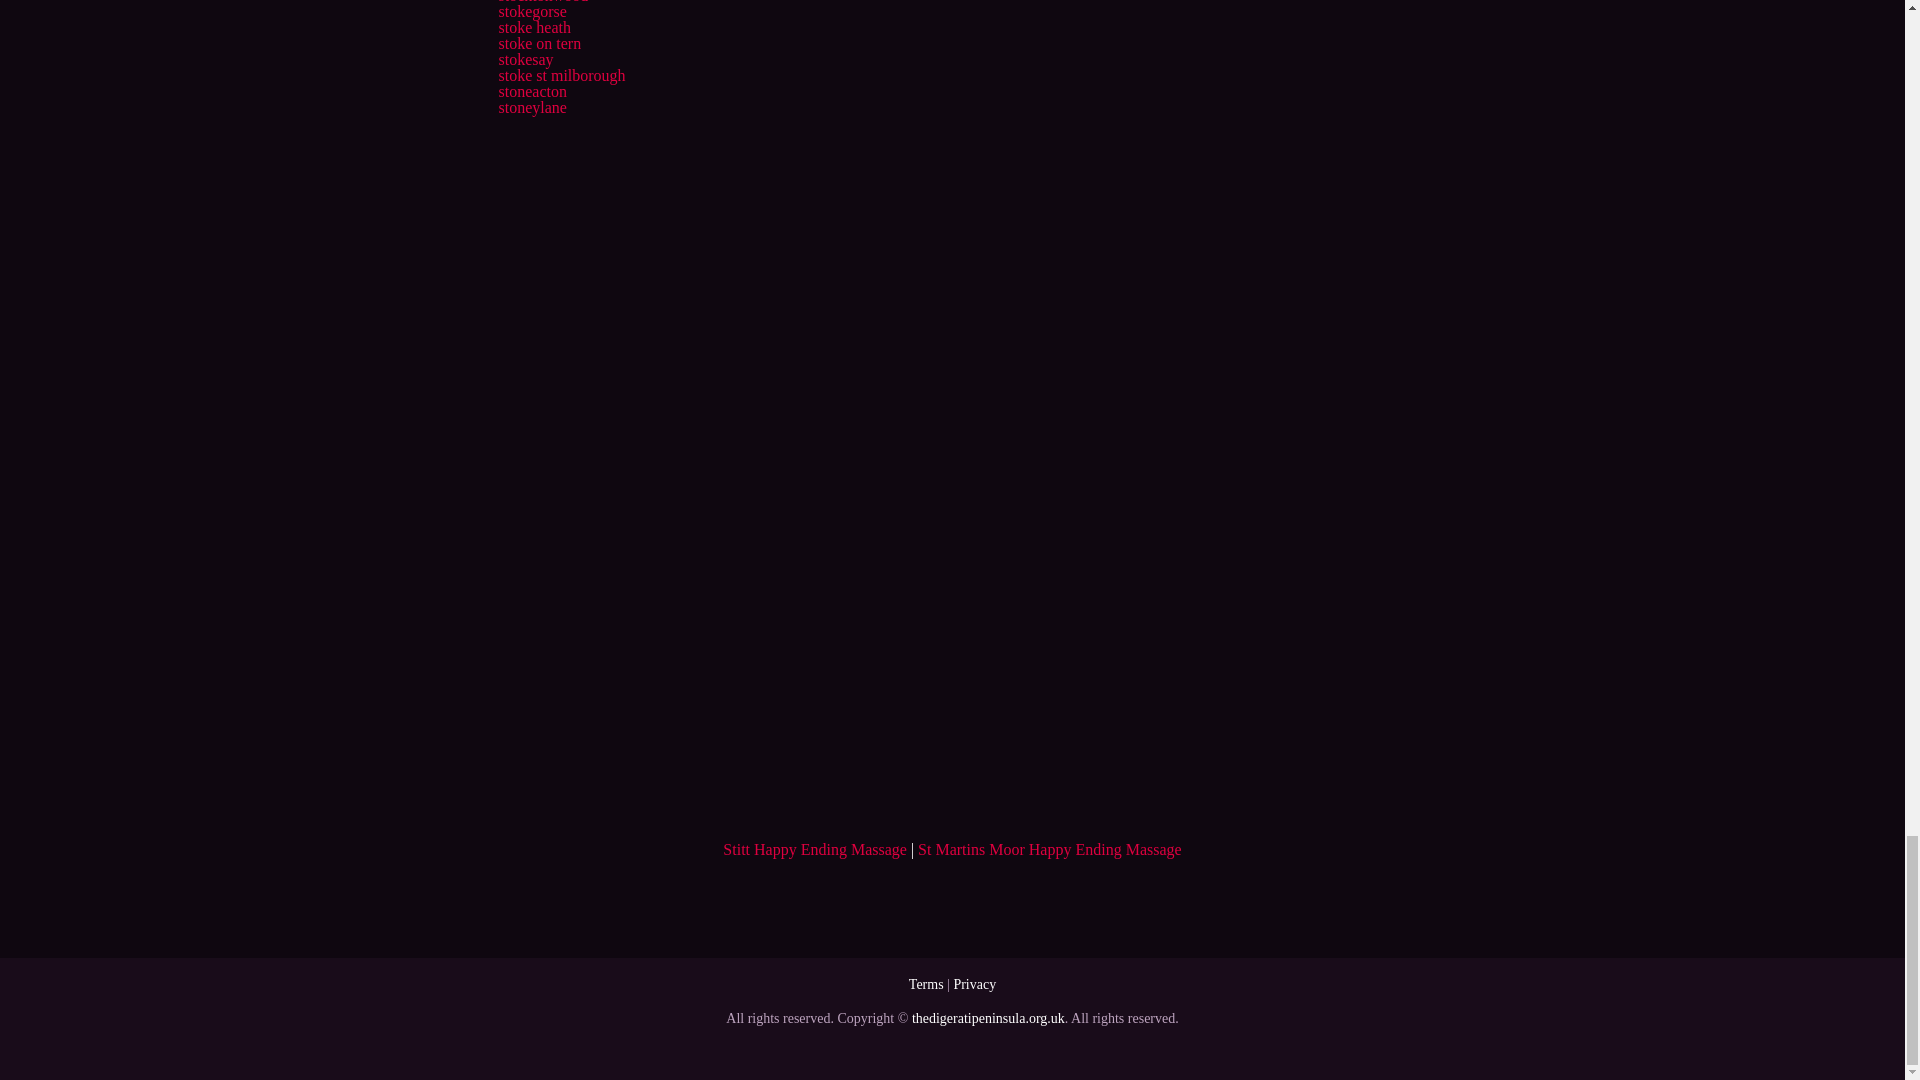 The image size is (1920, 1080). I want to click on stoneylane, so click(532, 107).